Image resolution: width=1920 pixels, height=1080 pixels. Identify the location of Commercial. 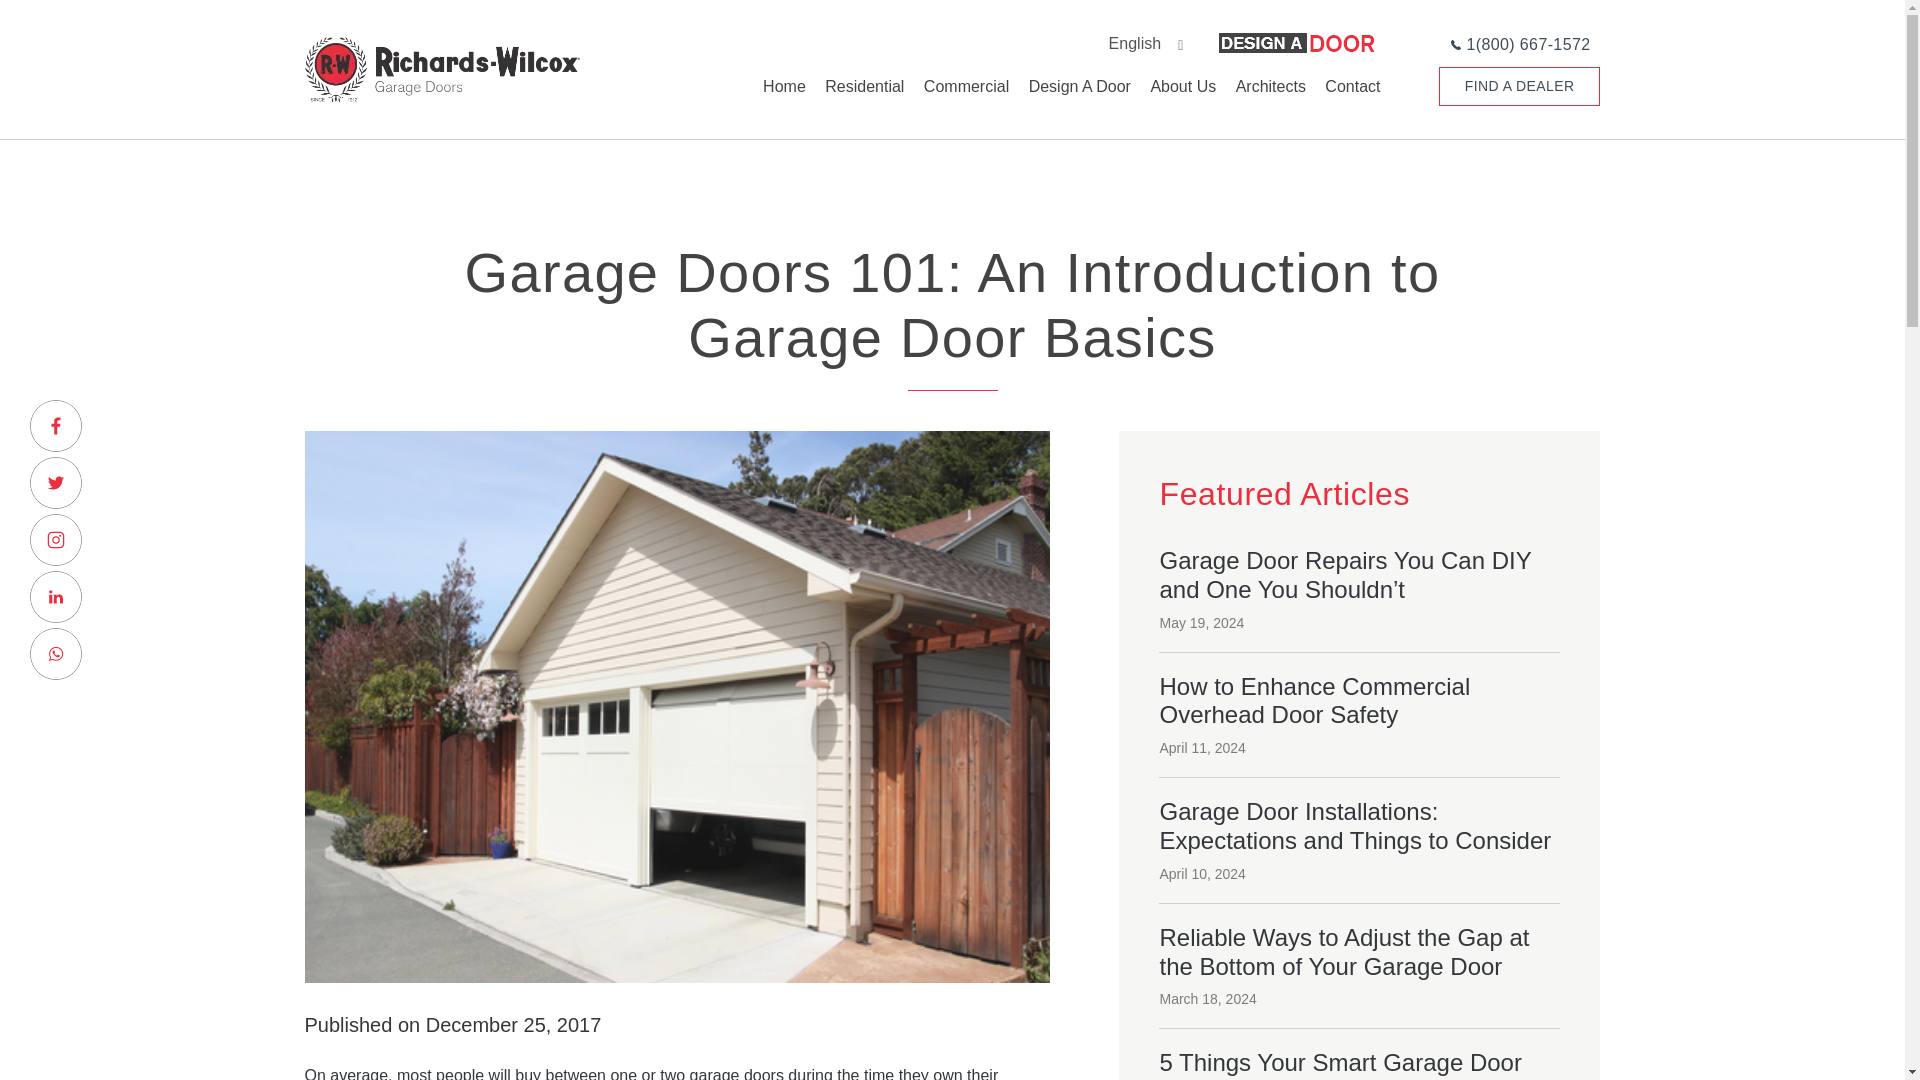
(958, 101).